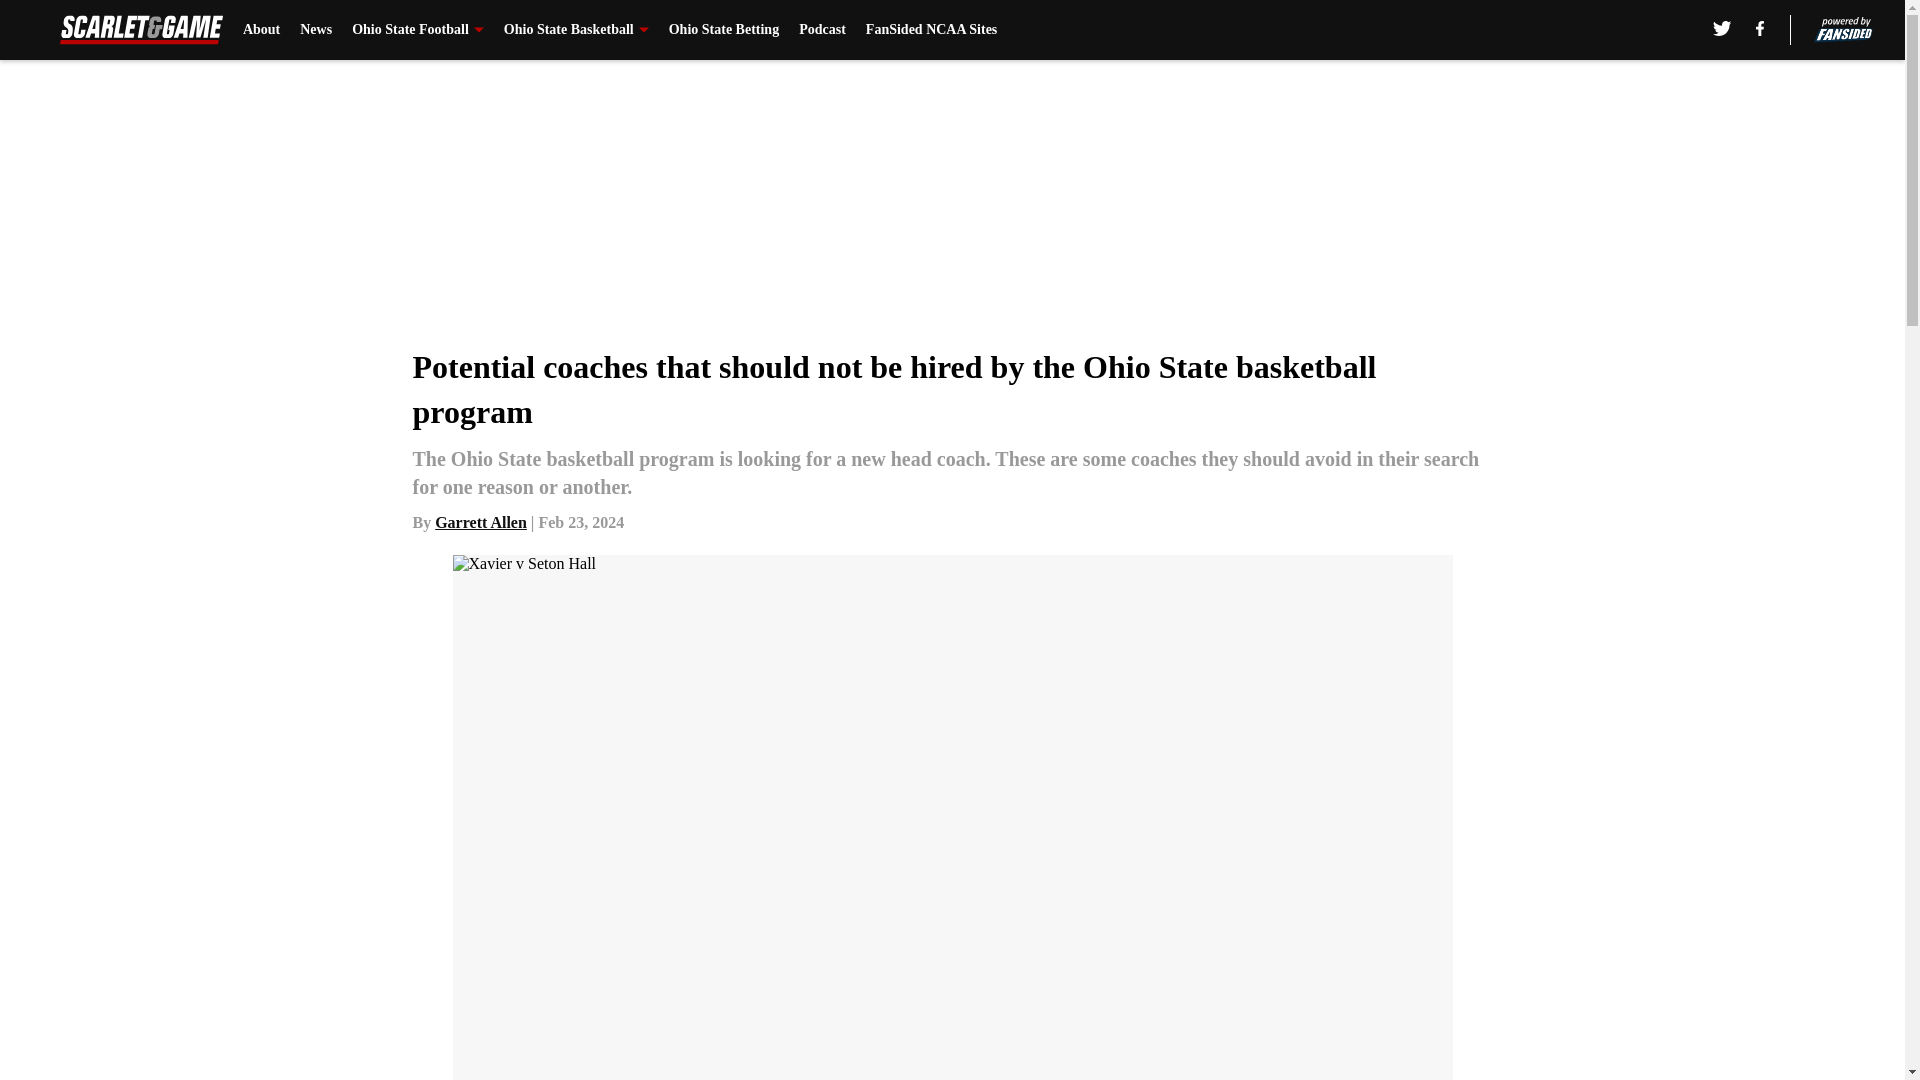 This screenshot has height=1080, width=1920. Describe the element at coordinates (316, 30) in the screenshot. I see `News` at that location.